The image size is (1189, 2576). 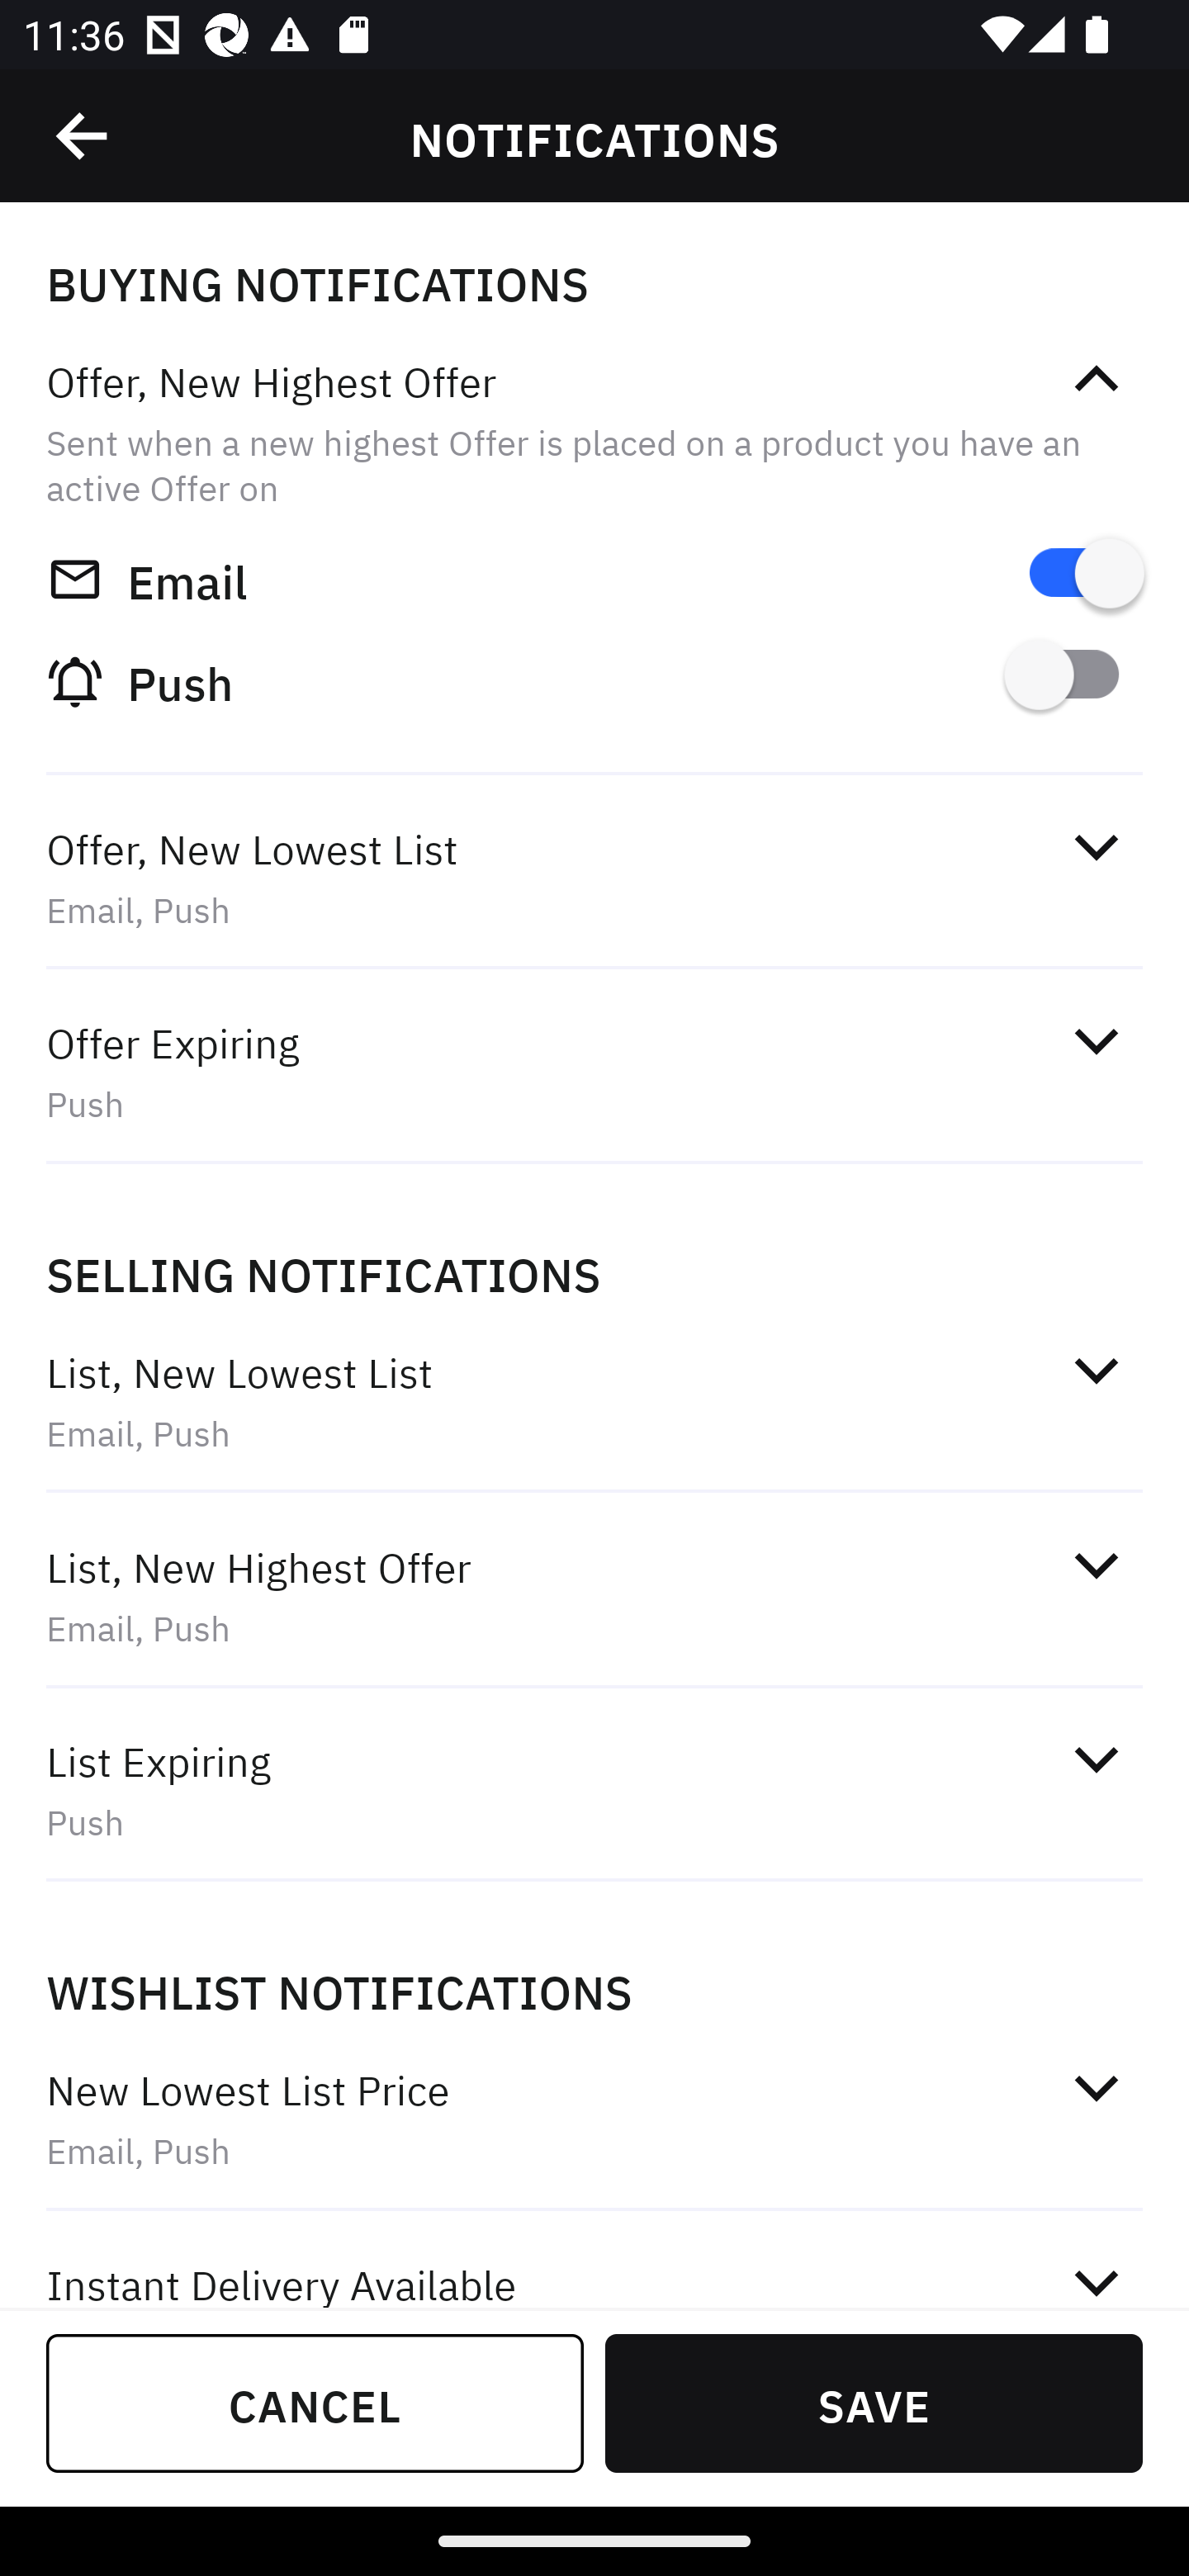 What do you see at coordinates (594, 1790) in the screenshot?
I see `List Expiring  Push` at bounding box center [594, 1790].